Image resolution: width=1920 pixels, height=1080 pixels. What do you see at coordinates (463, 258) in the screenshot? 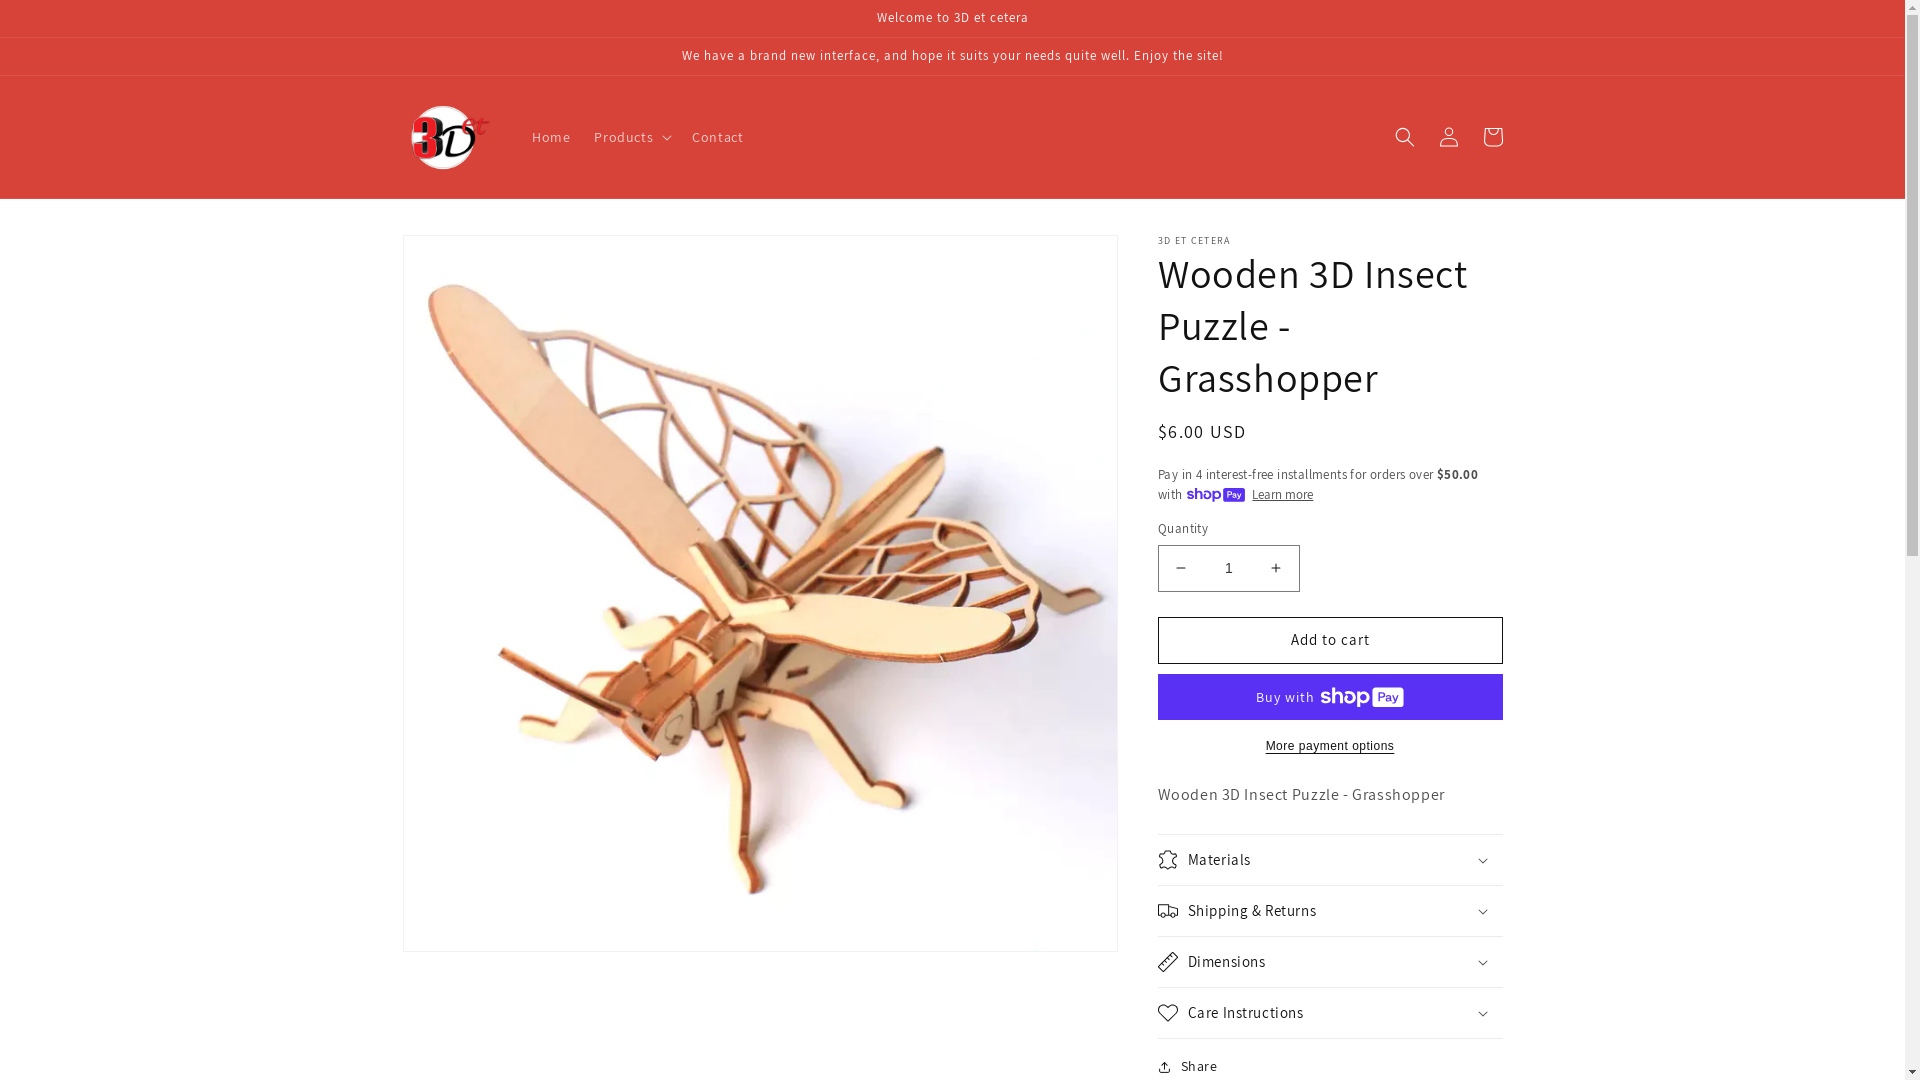
I see `Skip to product information` at bounding box center [463, 258].